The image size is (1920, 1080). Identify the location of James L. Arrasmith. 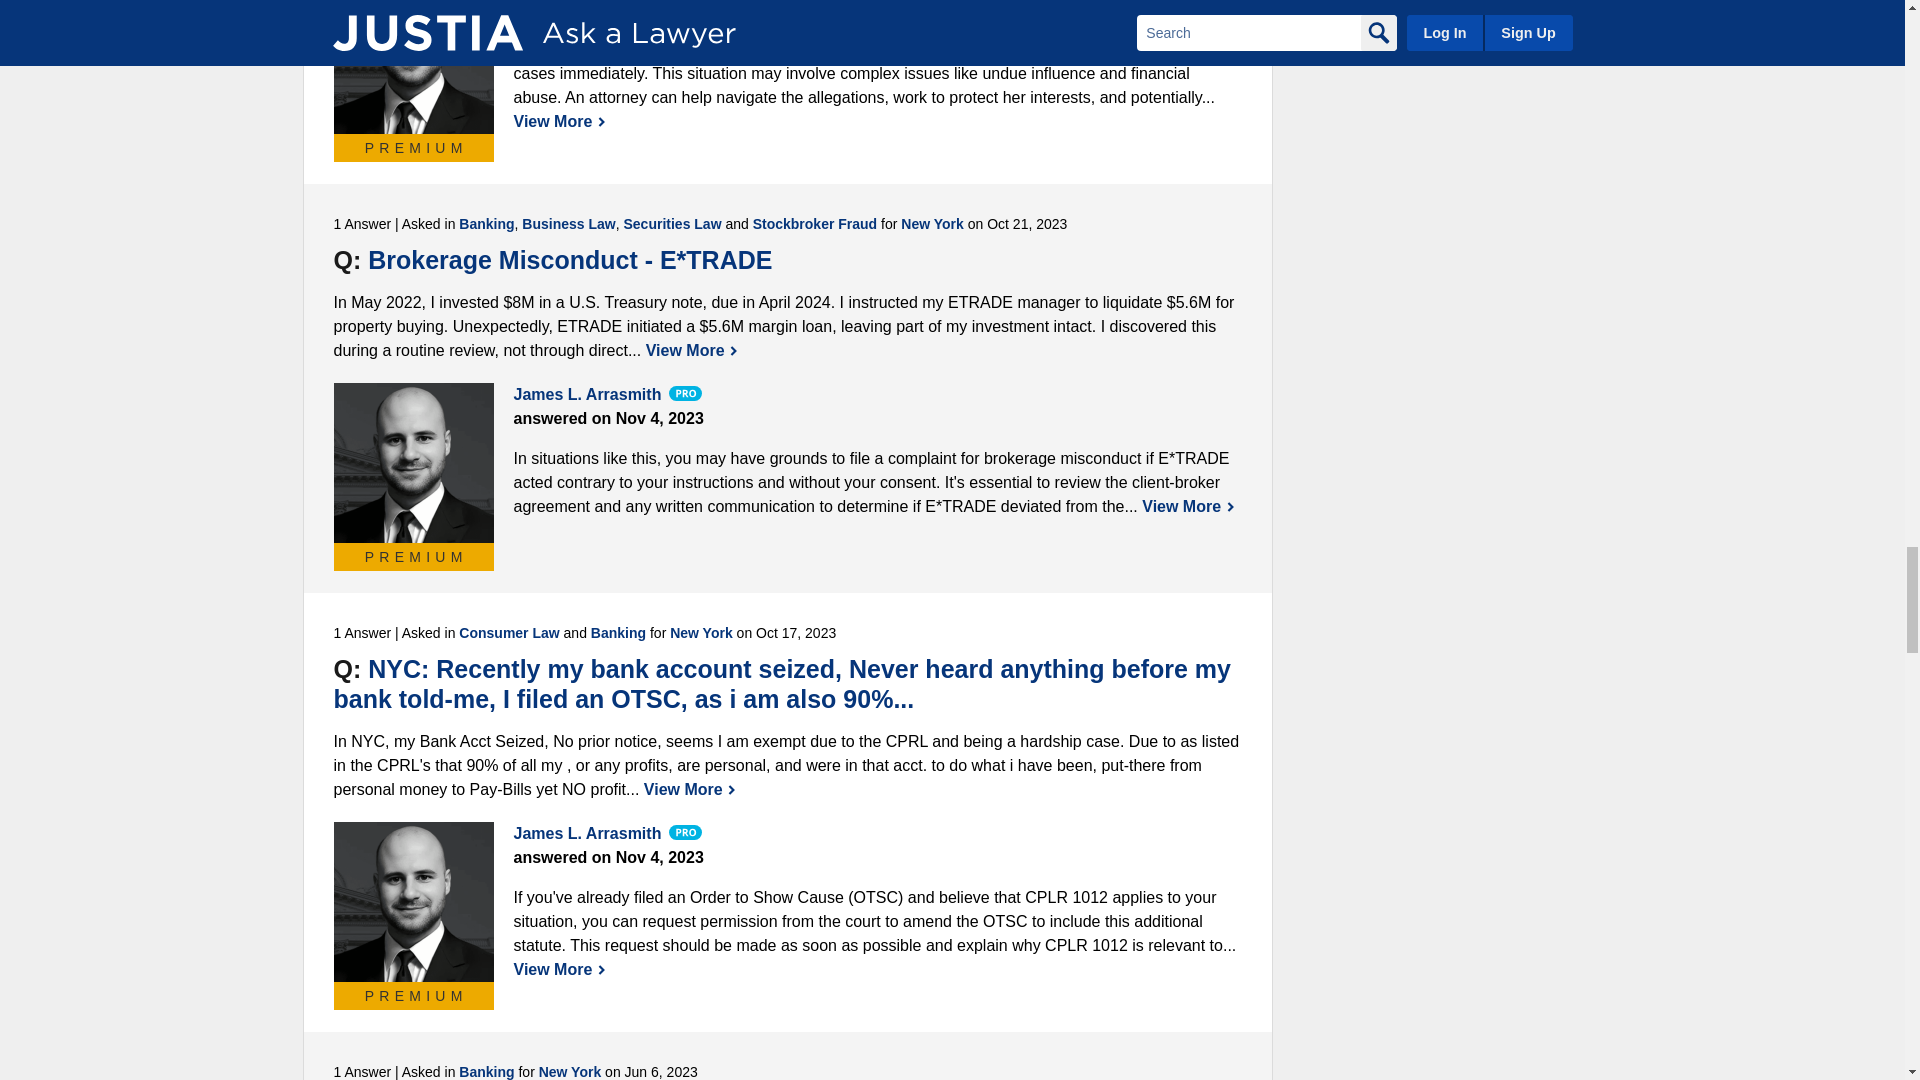
(414, 901).